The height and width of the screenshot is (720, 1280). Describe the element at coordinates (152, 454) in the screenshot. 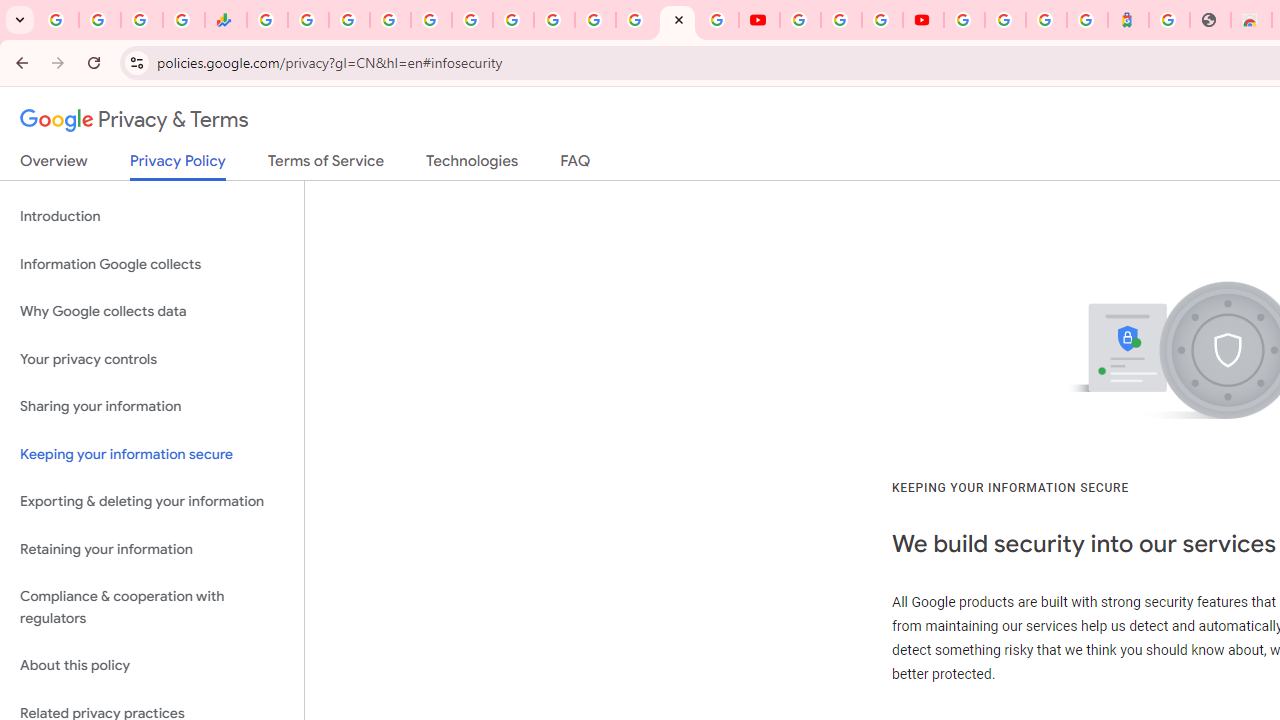

I see `Keeping your information secure` at that location.